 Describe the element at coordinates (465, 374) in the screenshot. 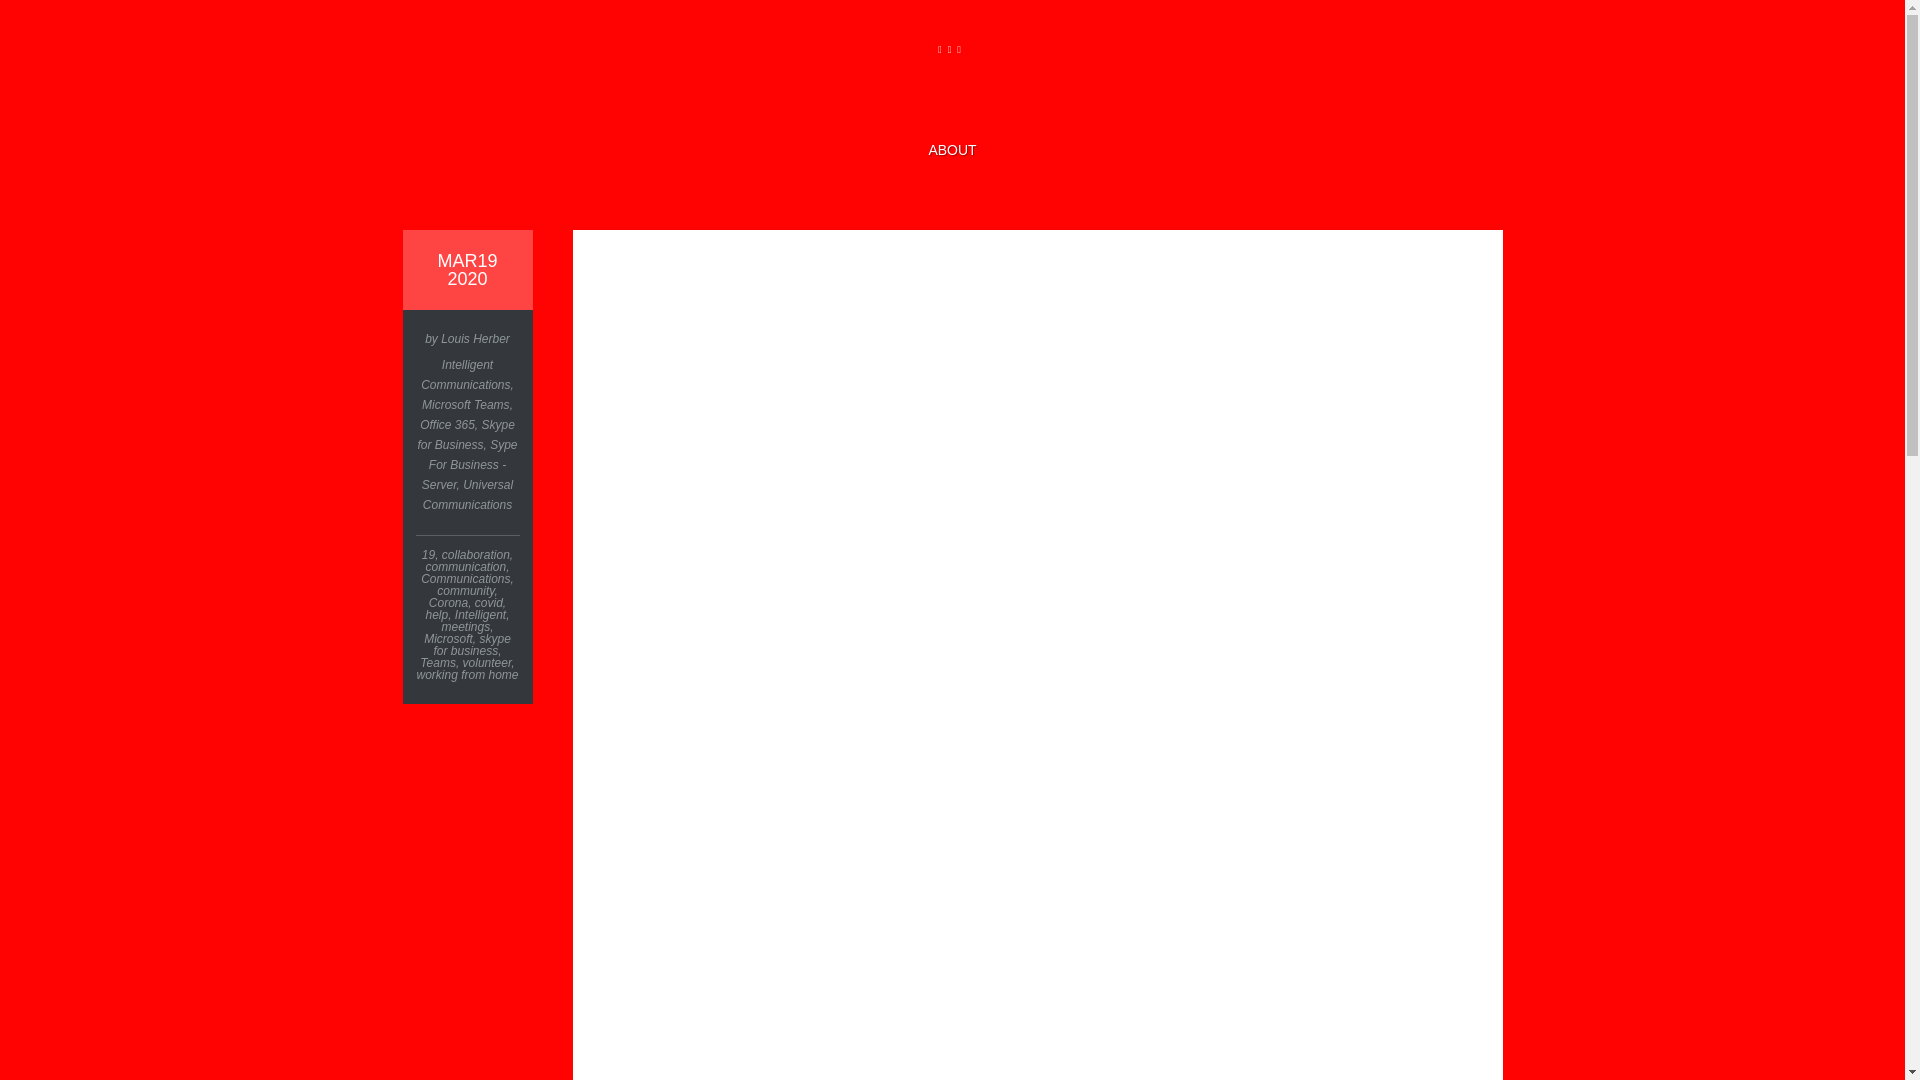

I see `Intelligent Communications` at that location.